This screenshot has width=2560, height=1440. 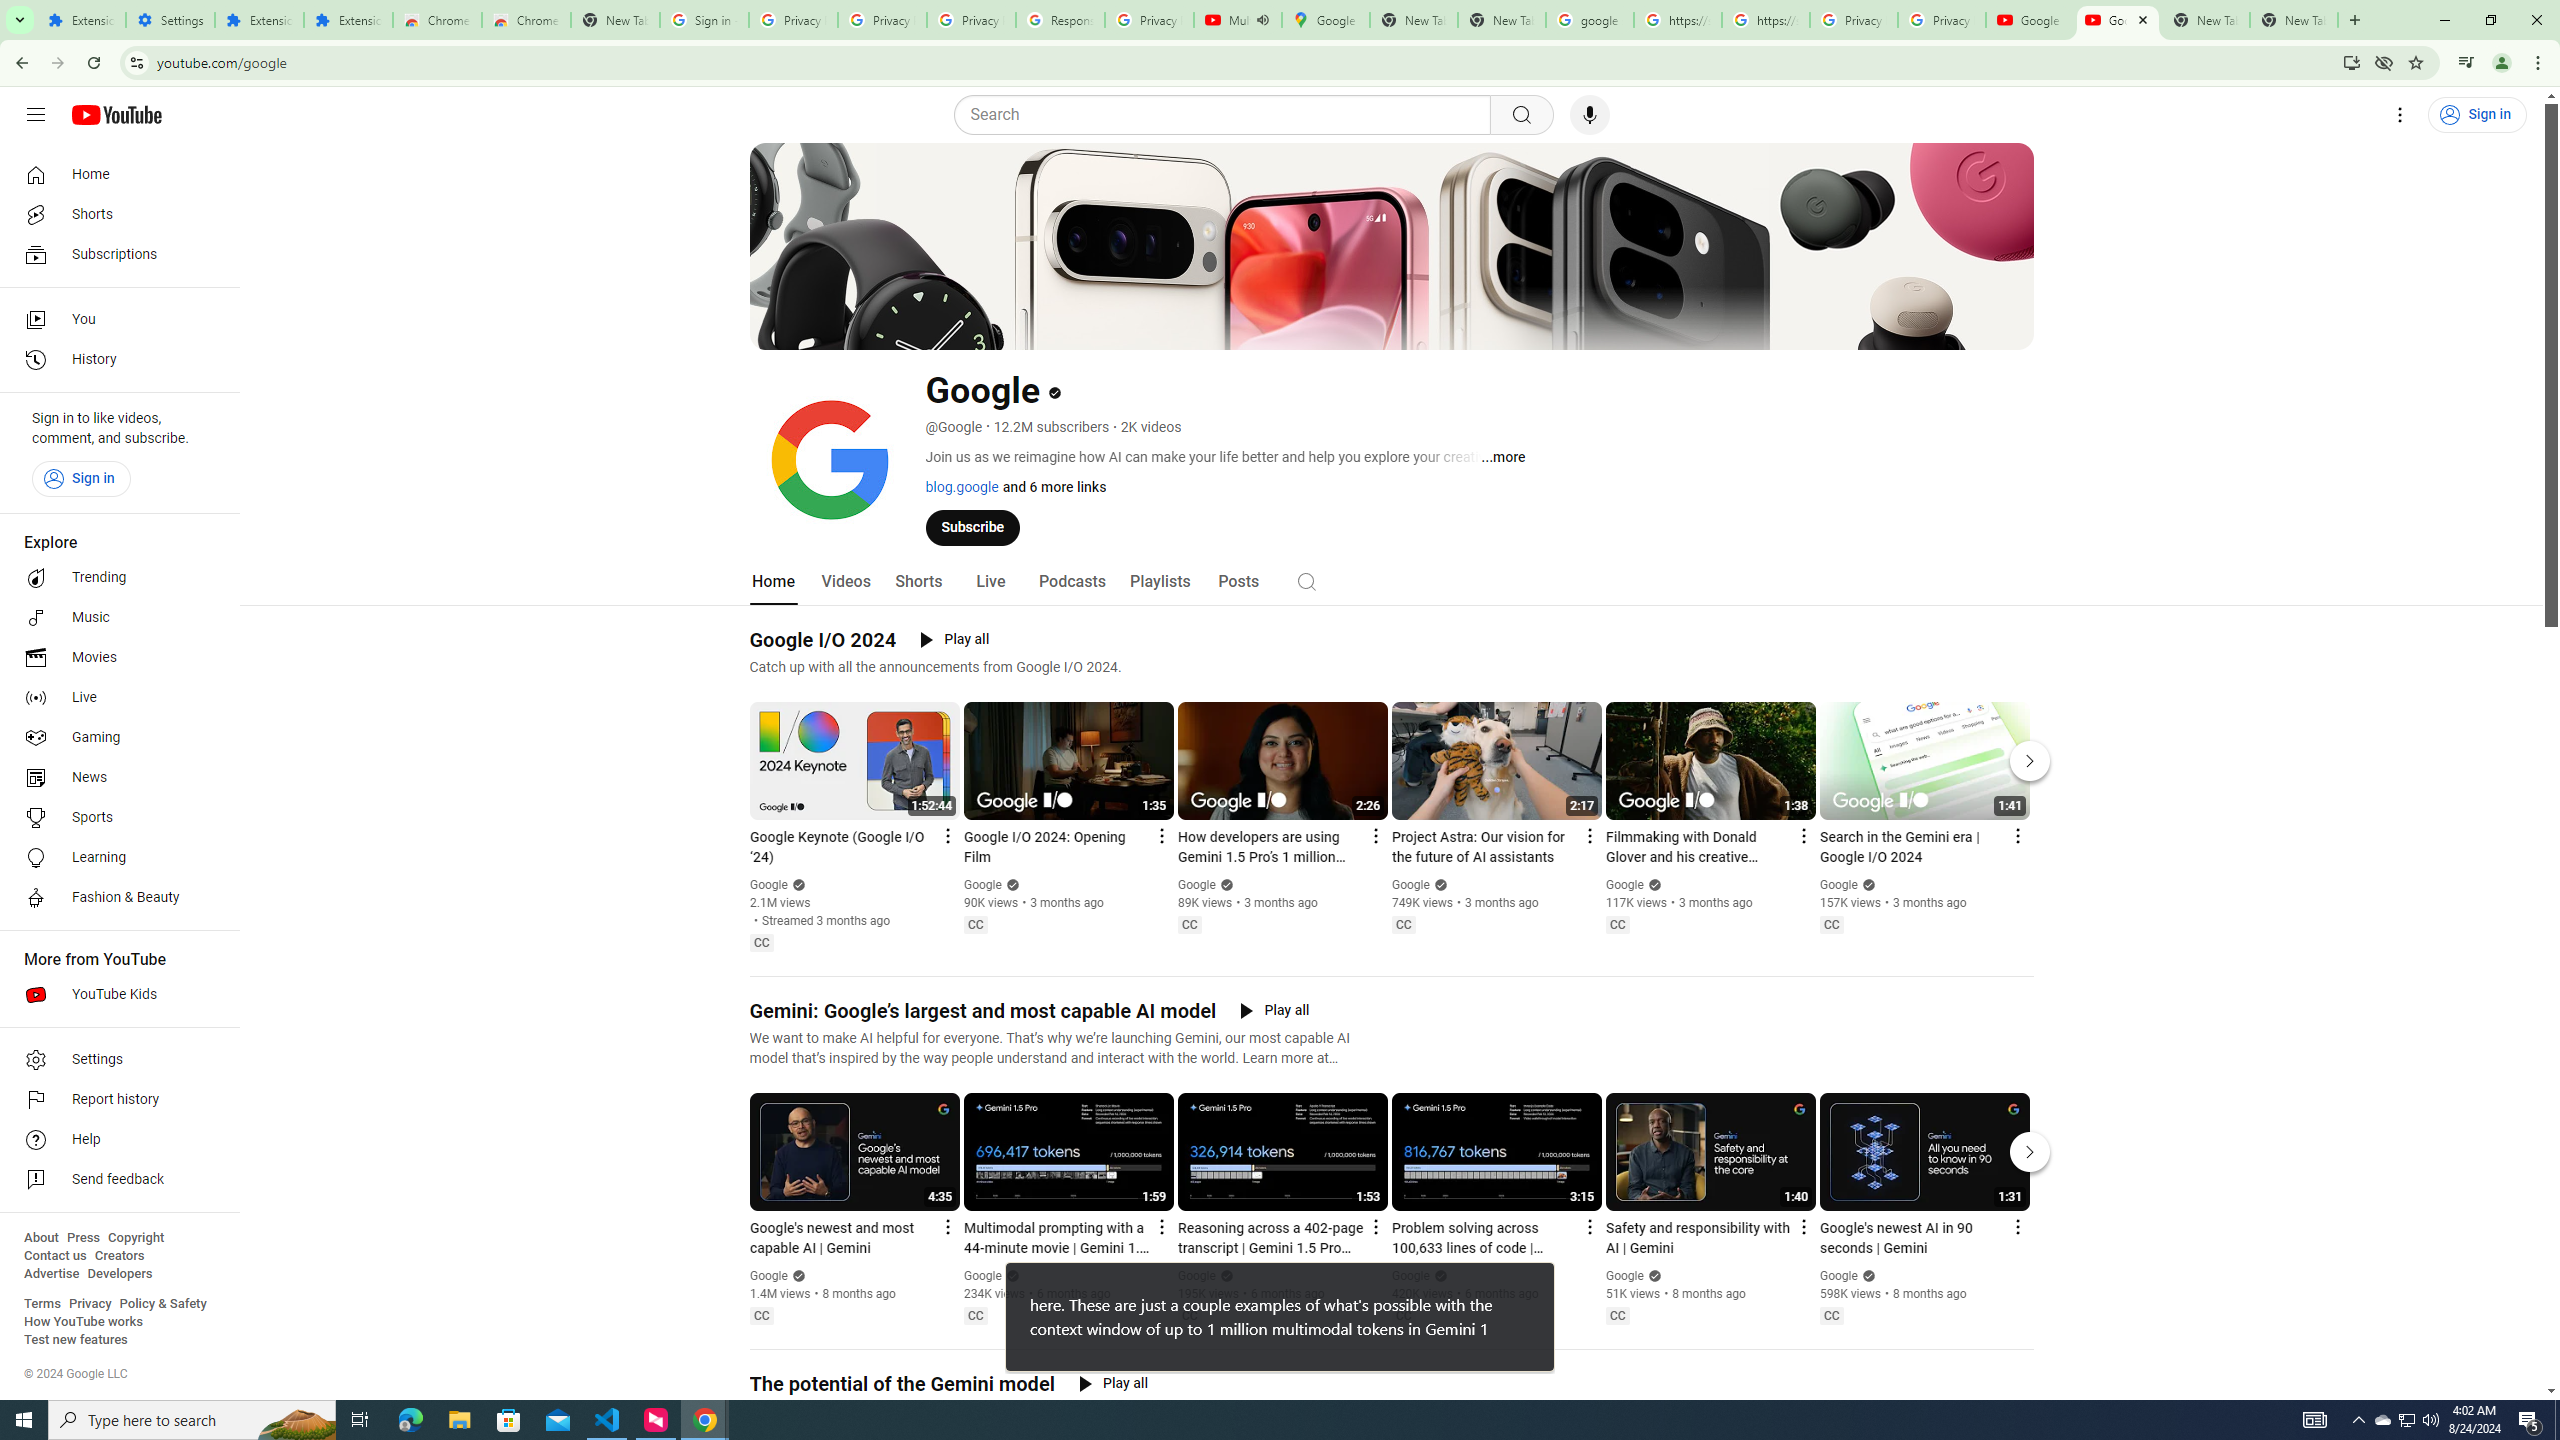 I want to click on Contact us, so click(x=55, y=1256).